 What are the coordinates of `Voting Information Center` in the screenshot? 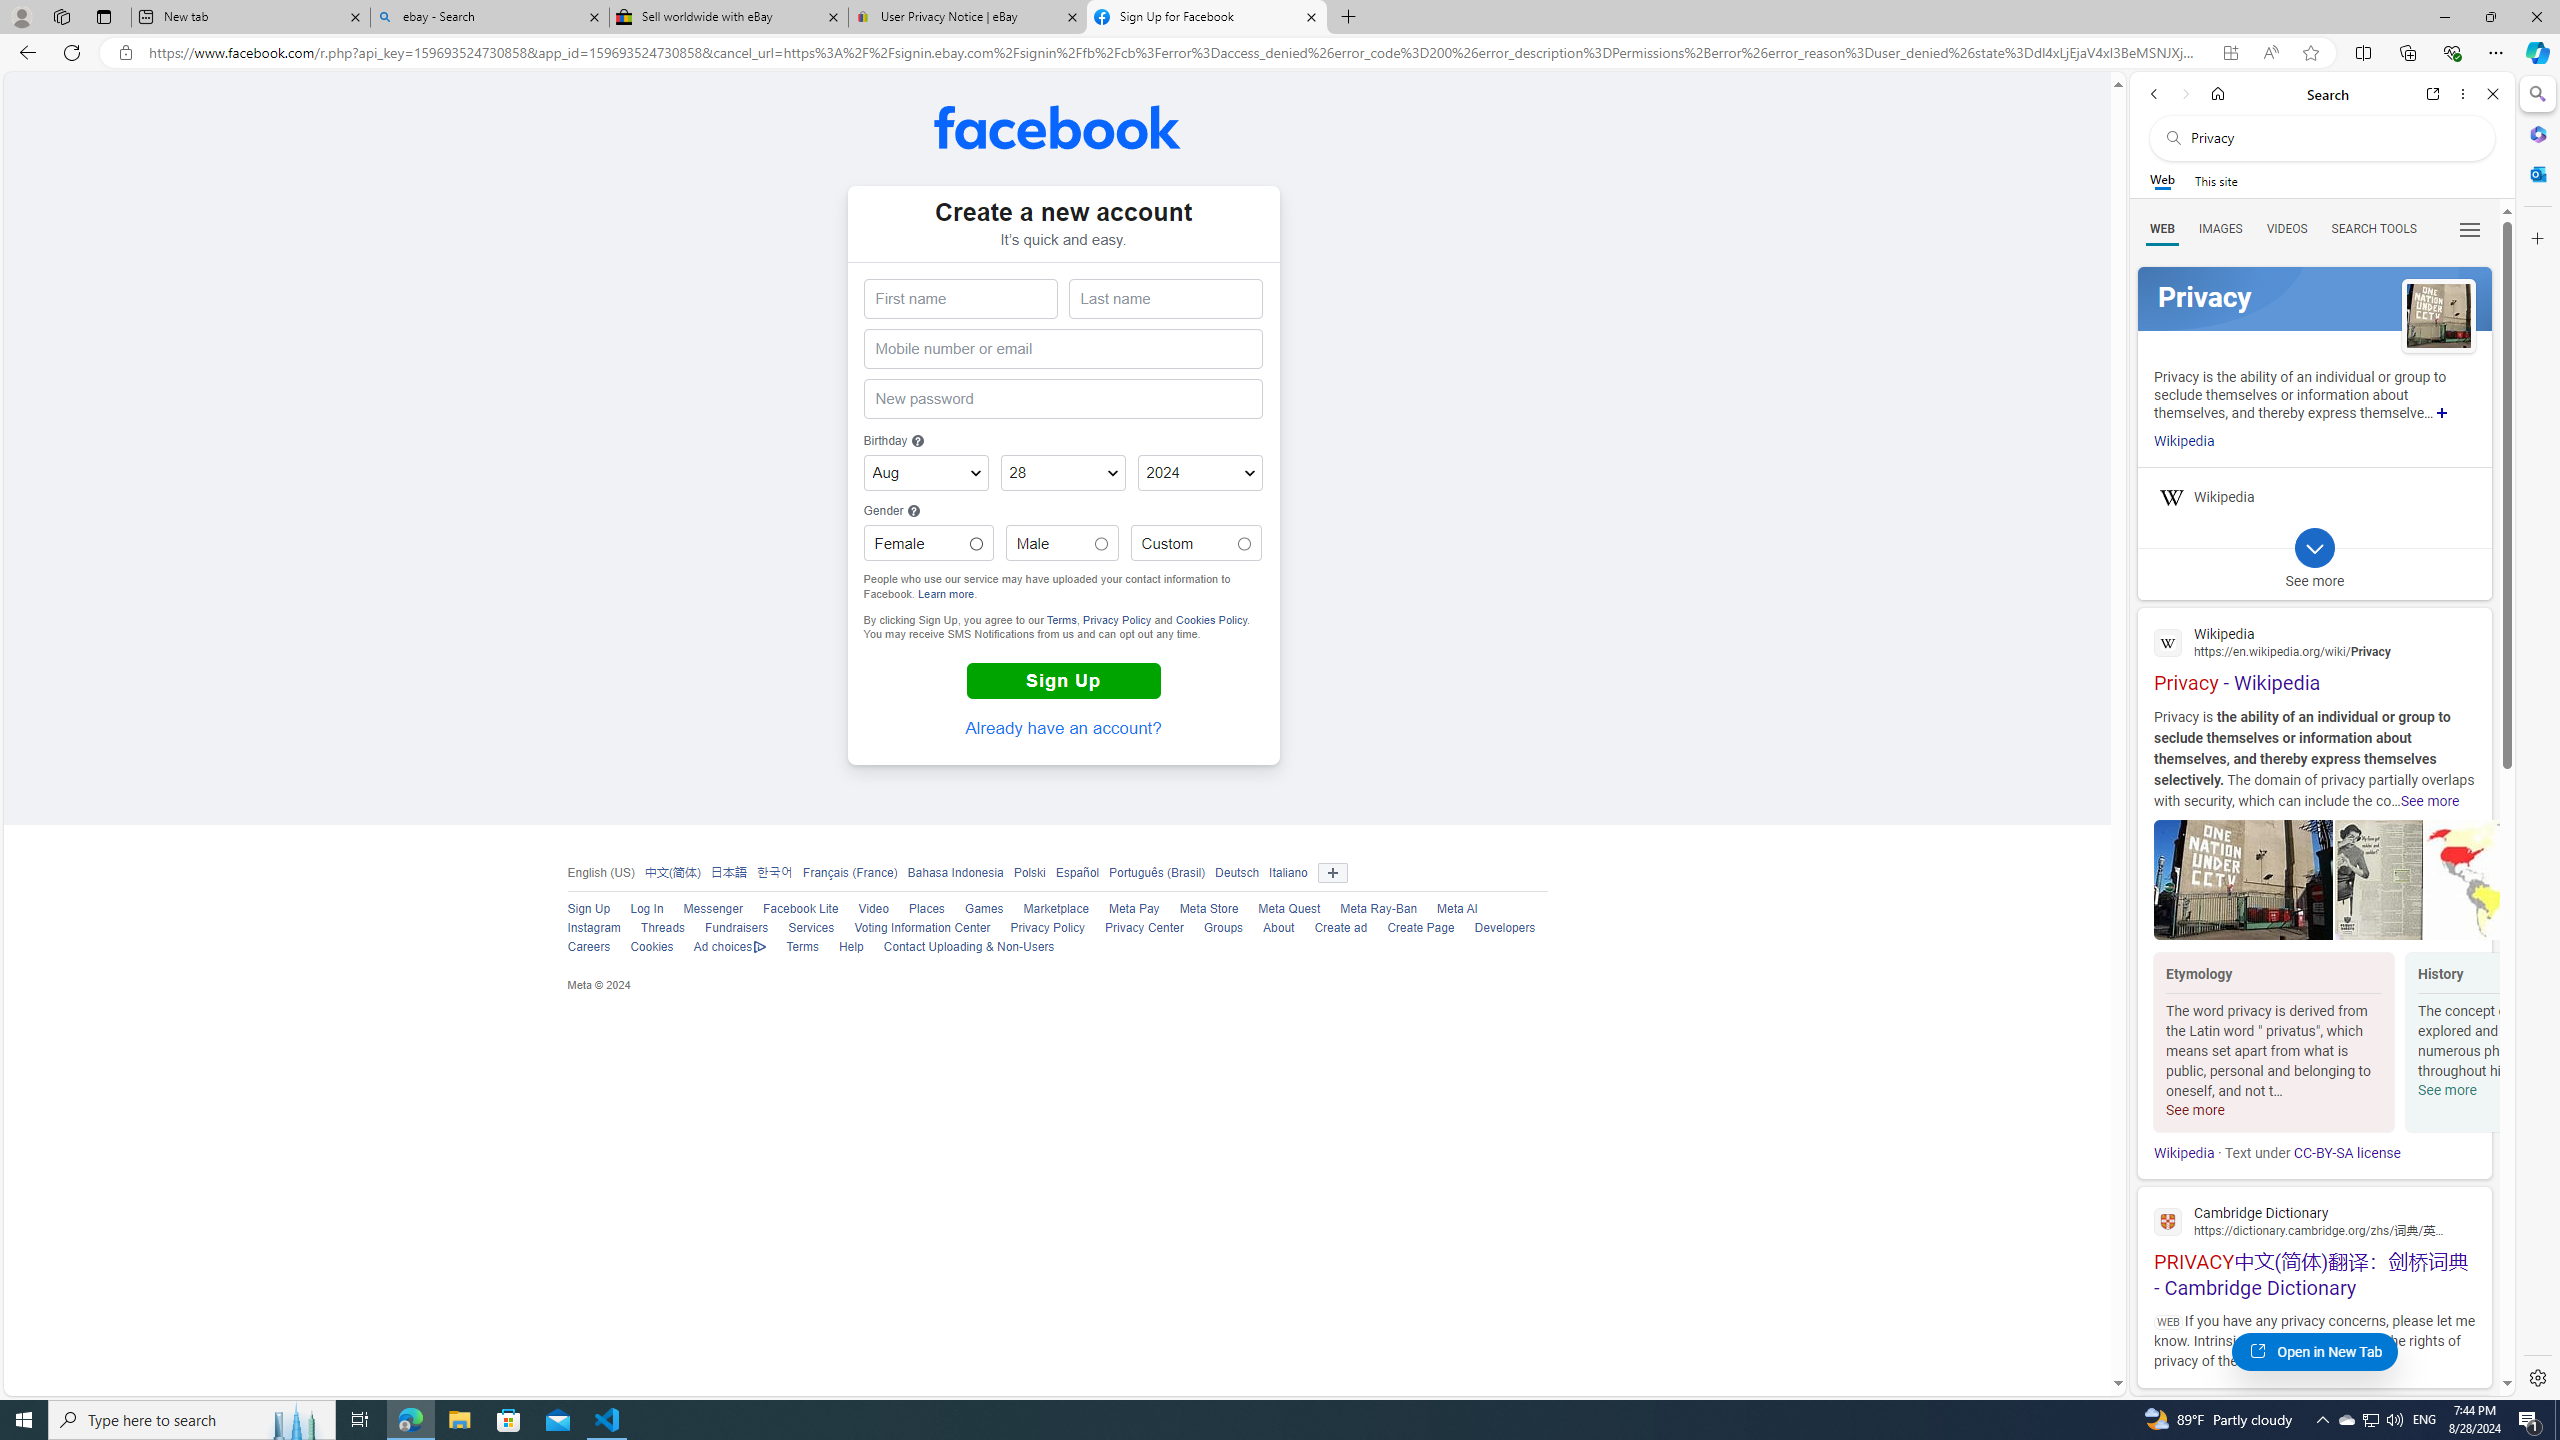 It's located at (922, 928).